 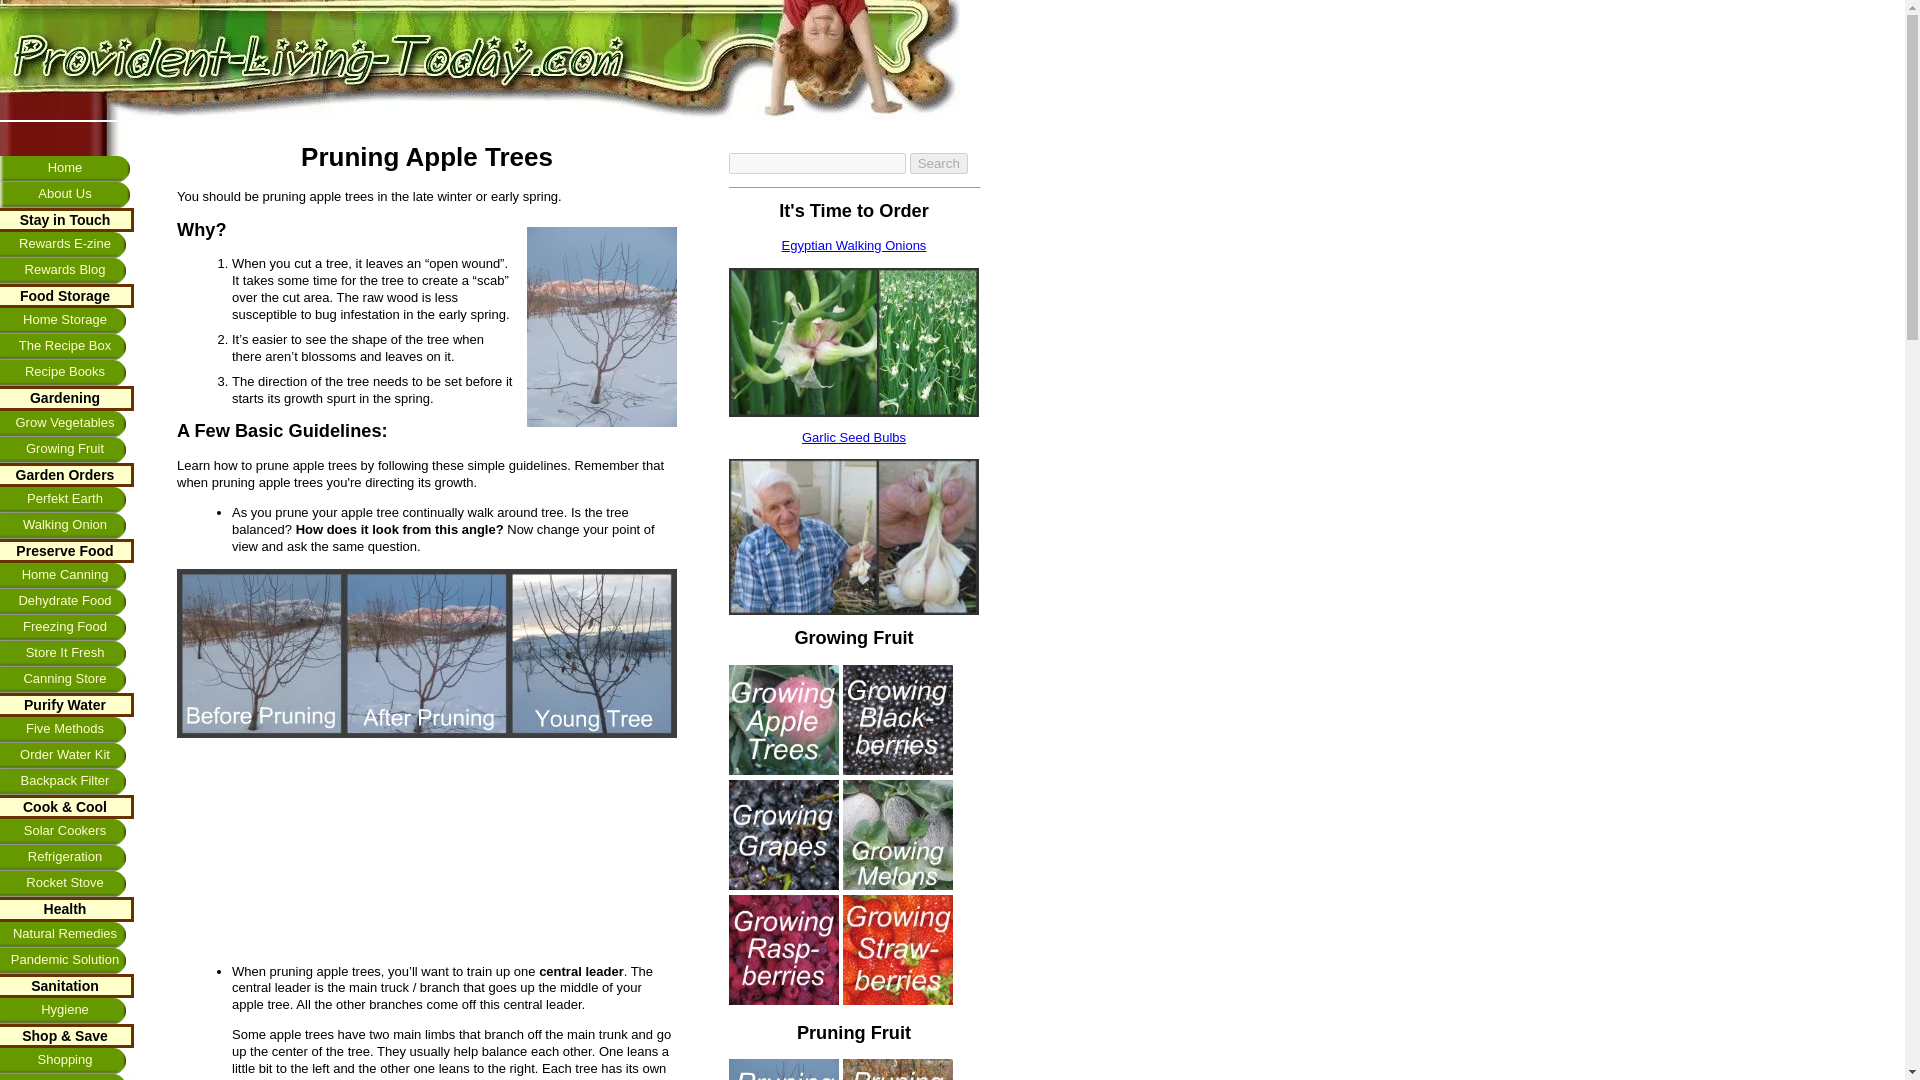 I want to click on Pandemic Solution, so click(x=67, y=961).